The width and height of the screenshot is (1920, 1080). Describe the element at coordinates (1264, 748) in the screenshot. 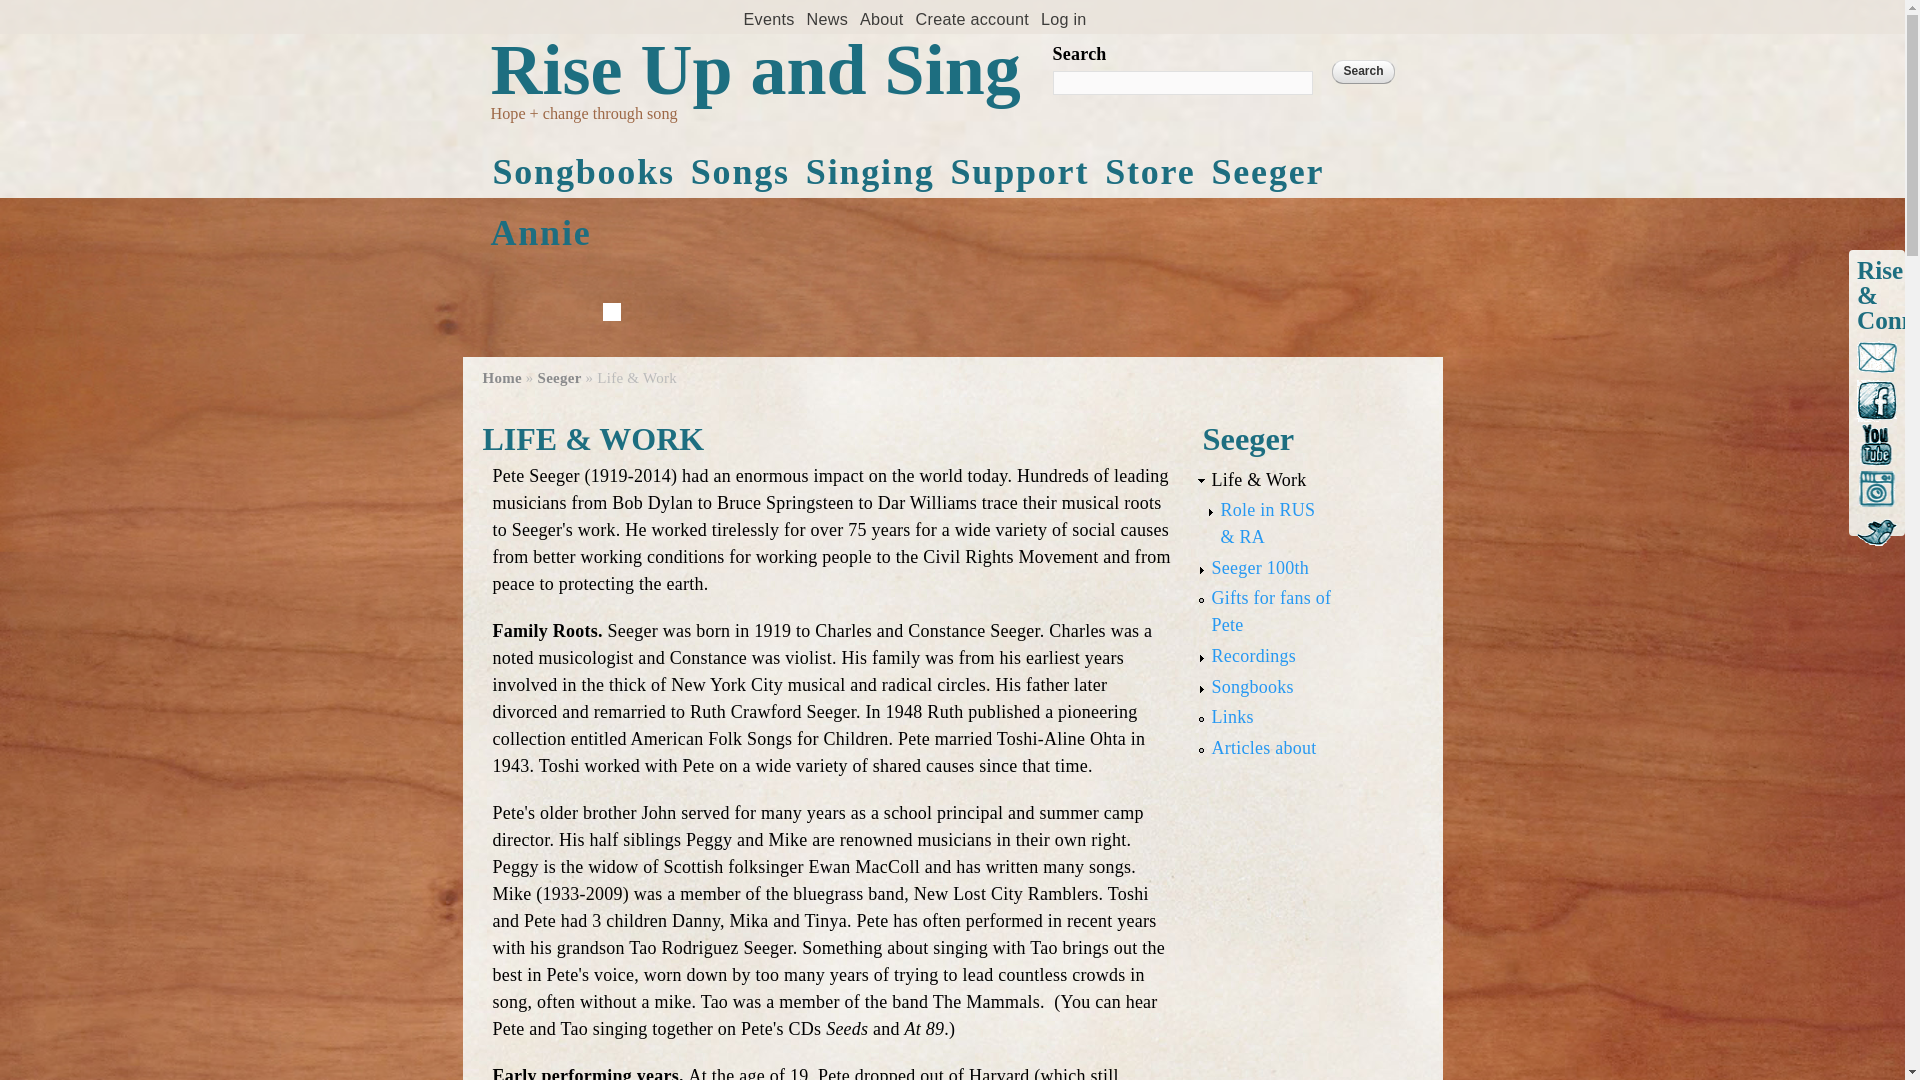

I see `Articles about` at that location.